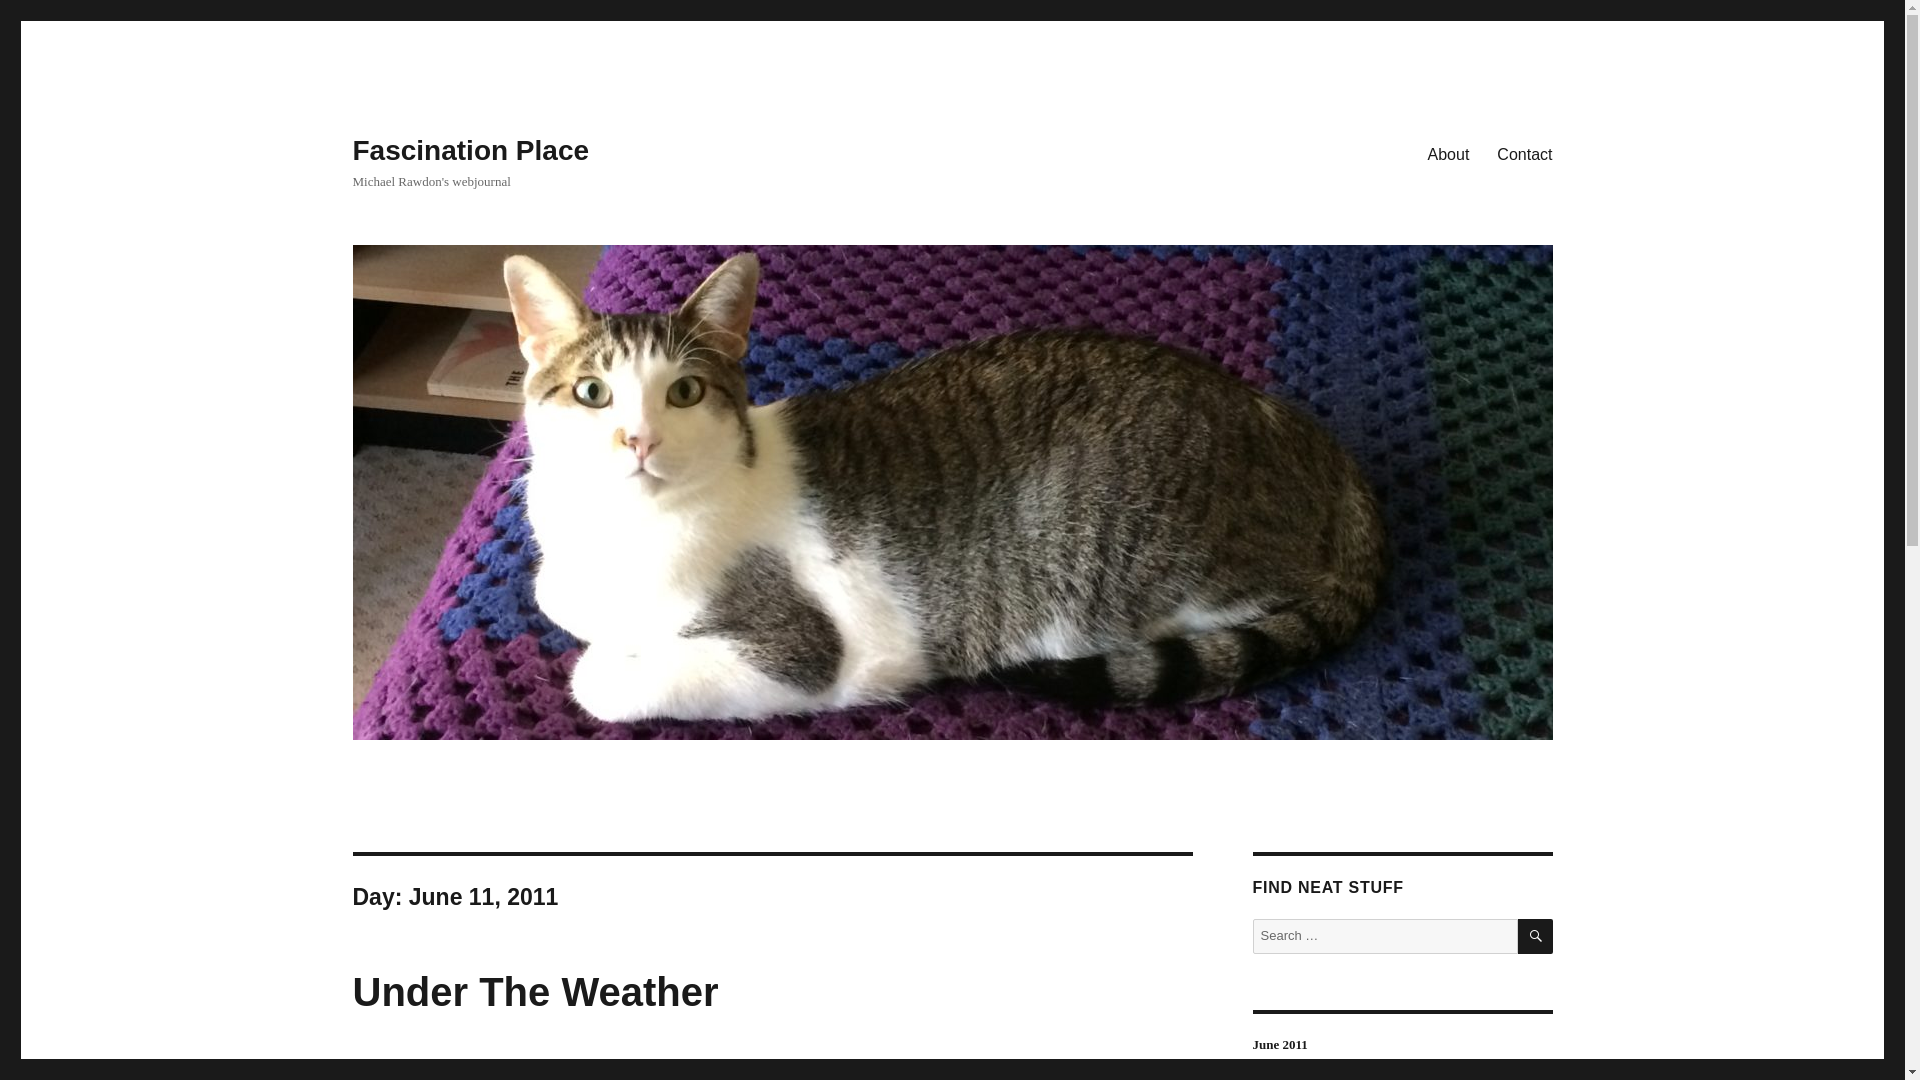 This screenshot has width=1920, height=1080. What do you see at coordinates (470, 150) in the screenshot?
I see `Fascination Place` at bounding box center [470, 150].